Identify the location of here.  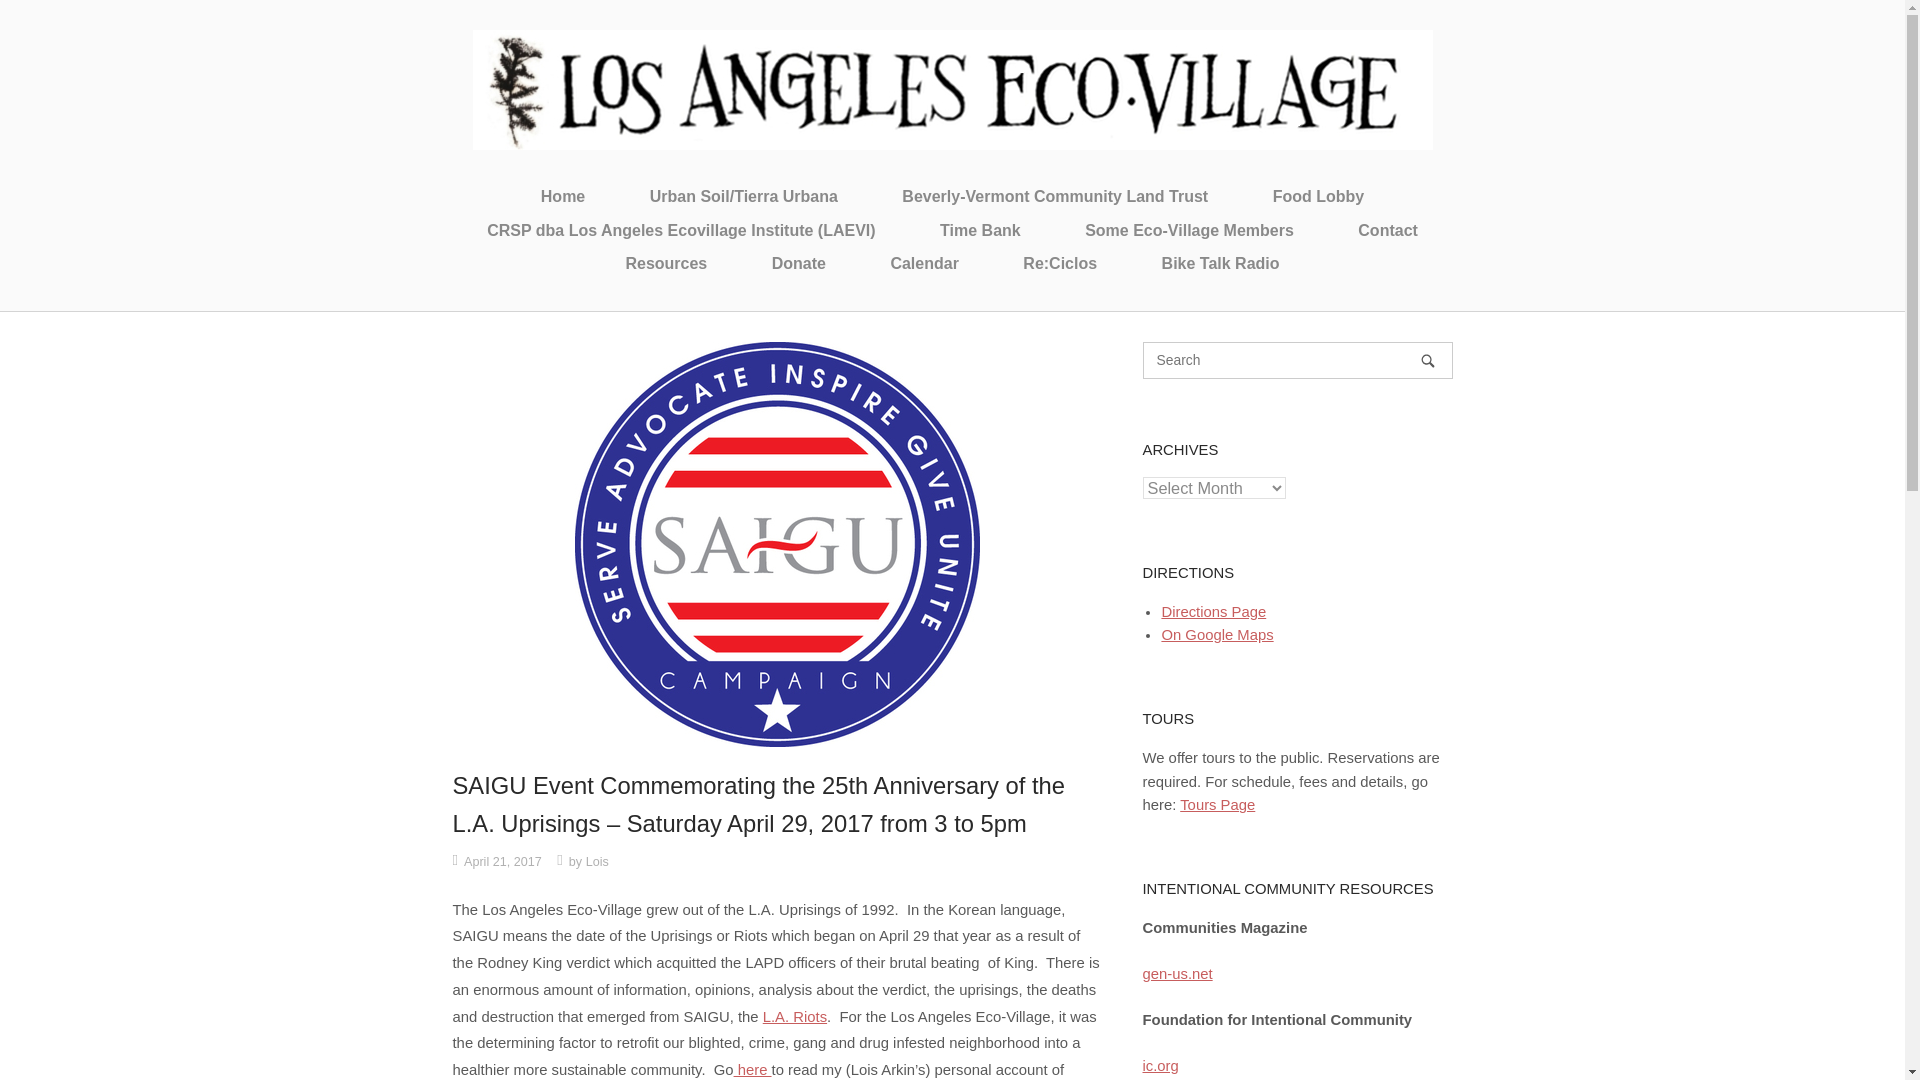
(752, 1069).